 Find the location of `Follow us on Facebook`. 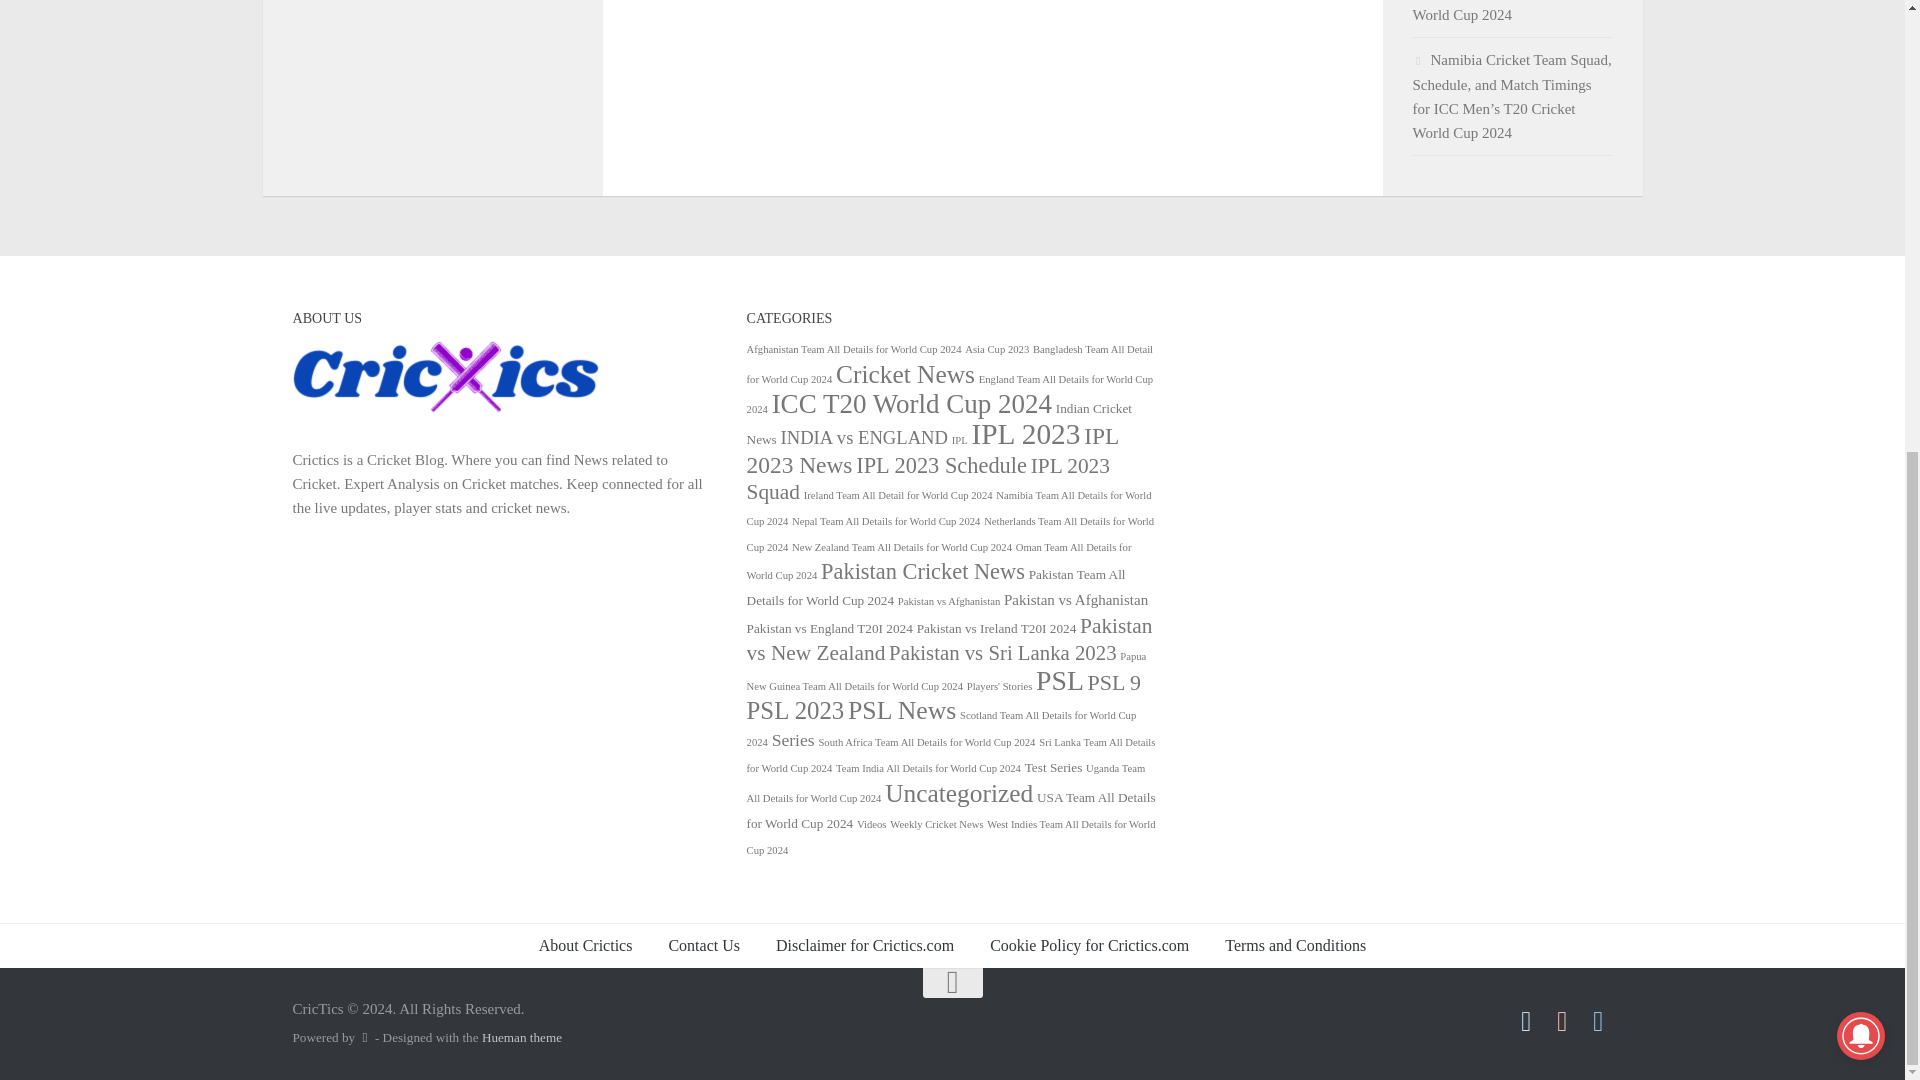

Follow us on Facebook is located at coordinates (1526, 1021).